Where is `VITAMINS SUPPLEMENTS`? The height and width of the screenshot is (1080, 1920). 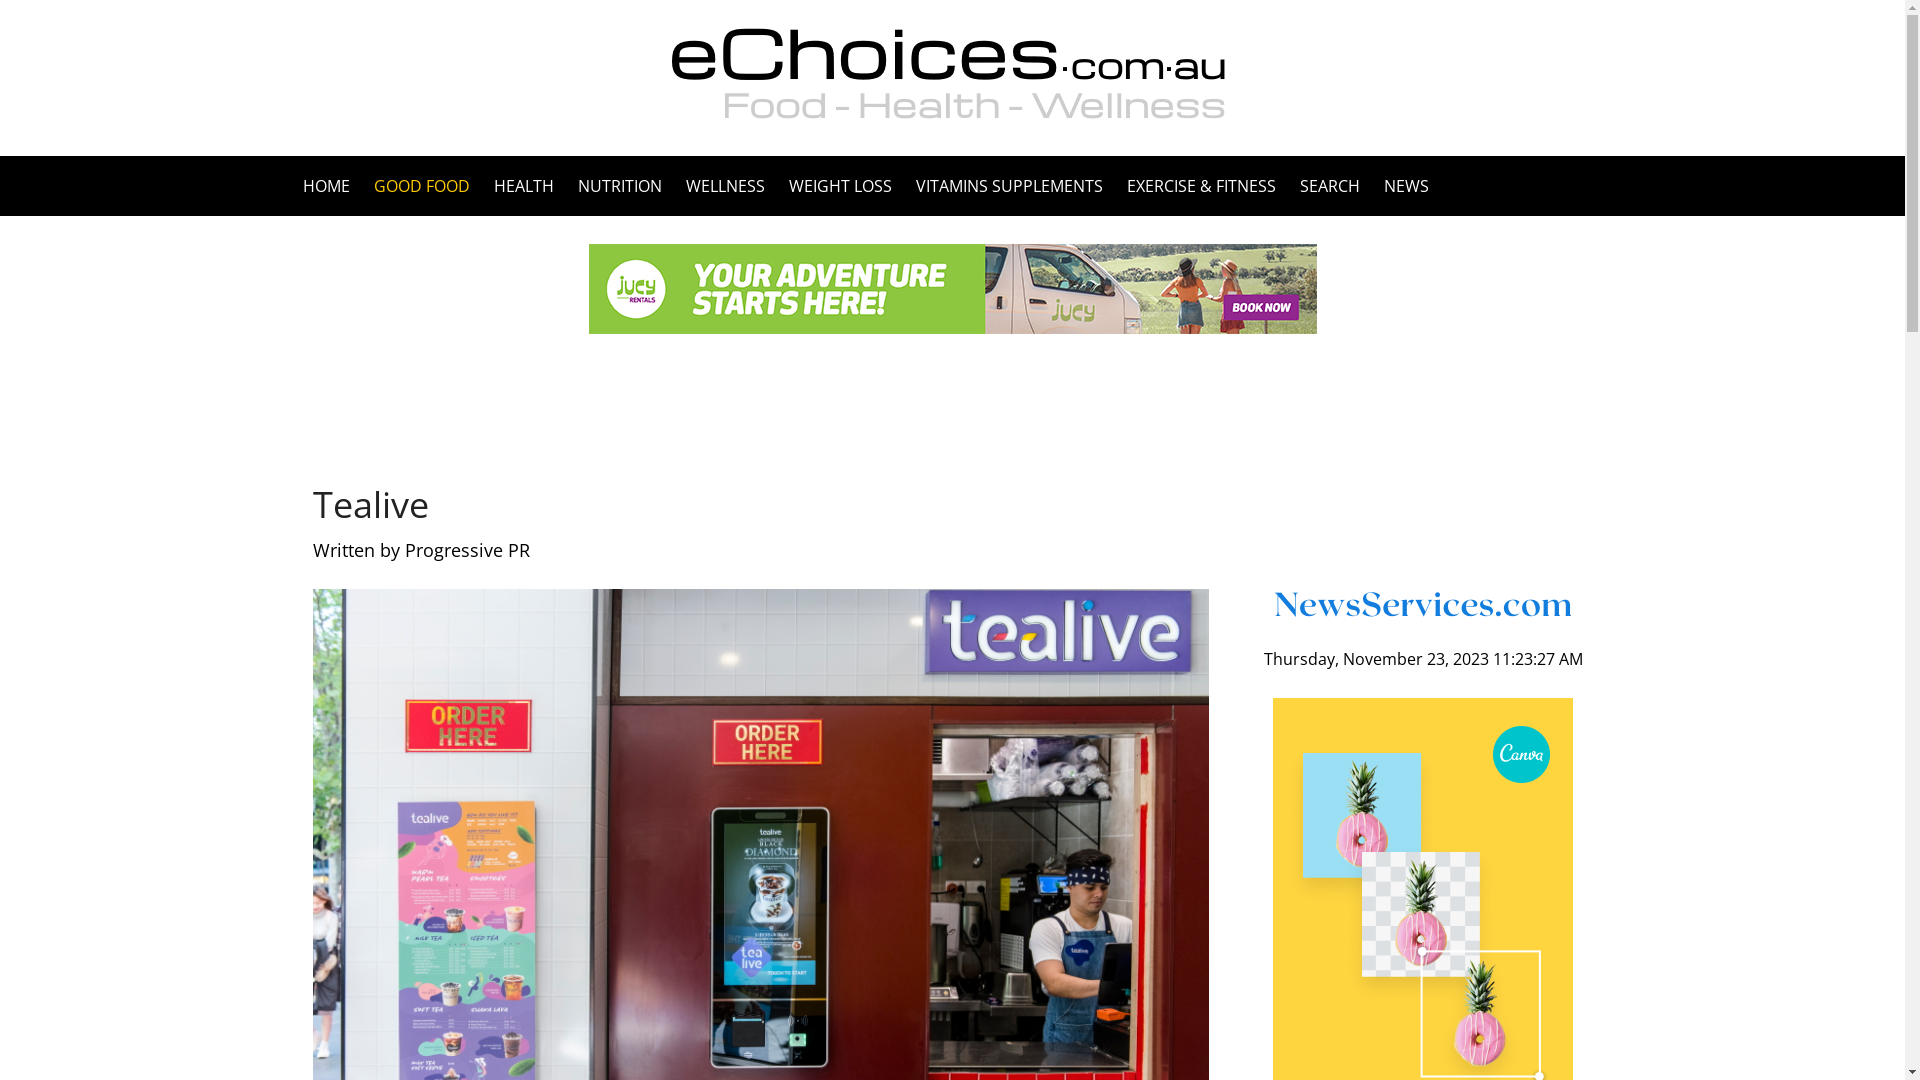
VITAMINS SUPPLEMENTS is located at coordinates (1010, 186).